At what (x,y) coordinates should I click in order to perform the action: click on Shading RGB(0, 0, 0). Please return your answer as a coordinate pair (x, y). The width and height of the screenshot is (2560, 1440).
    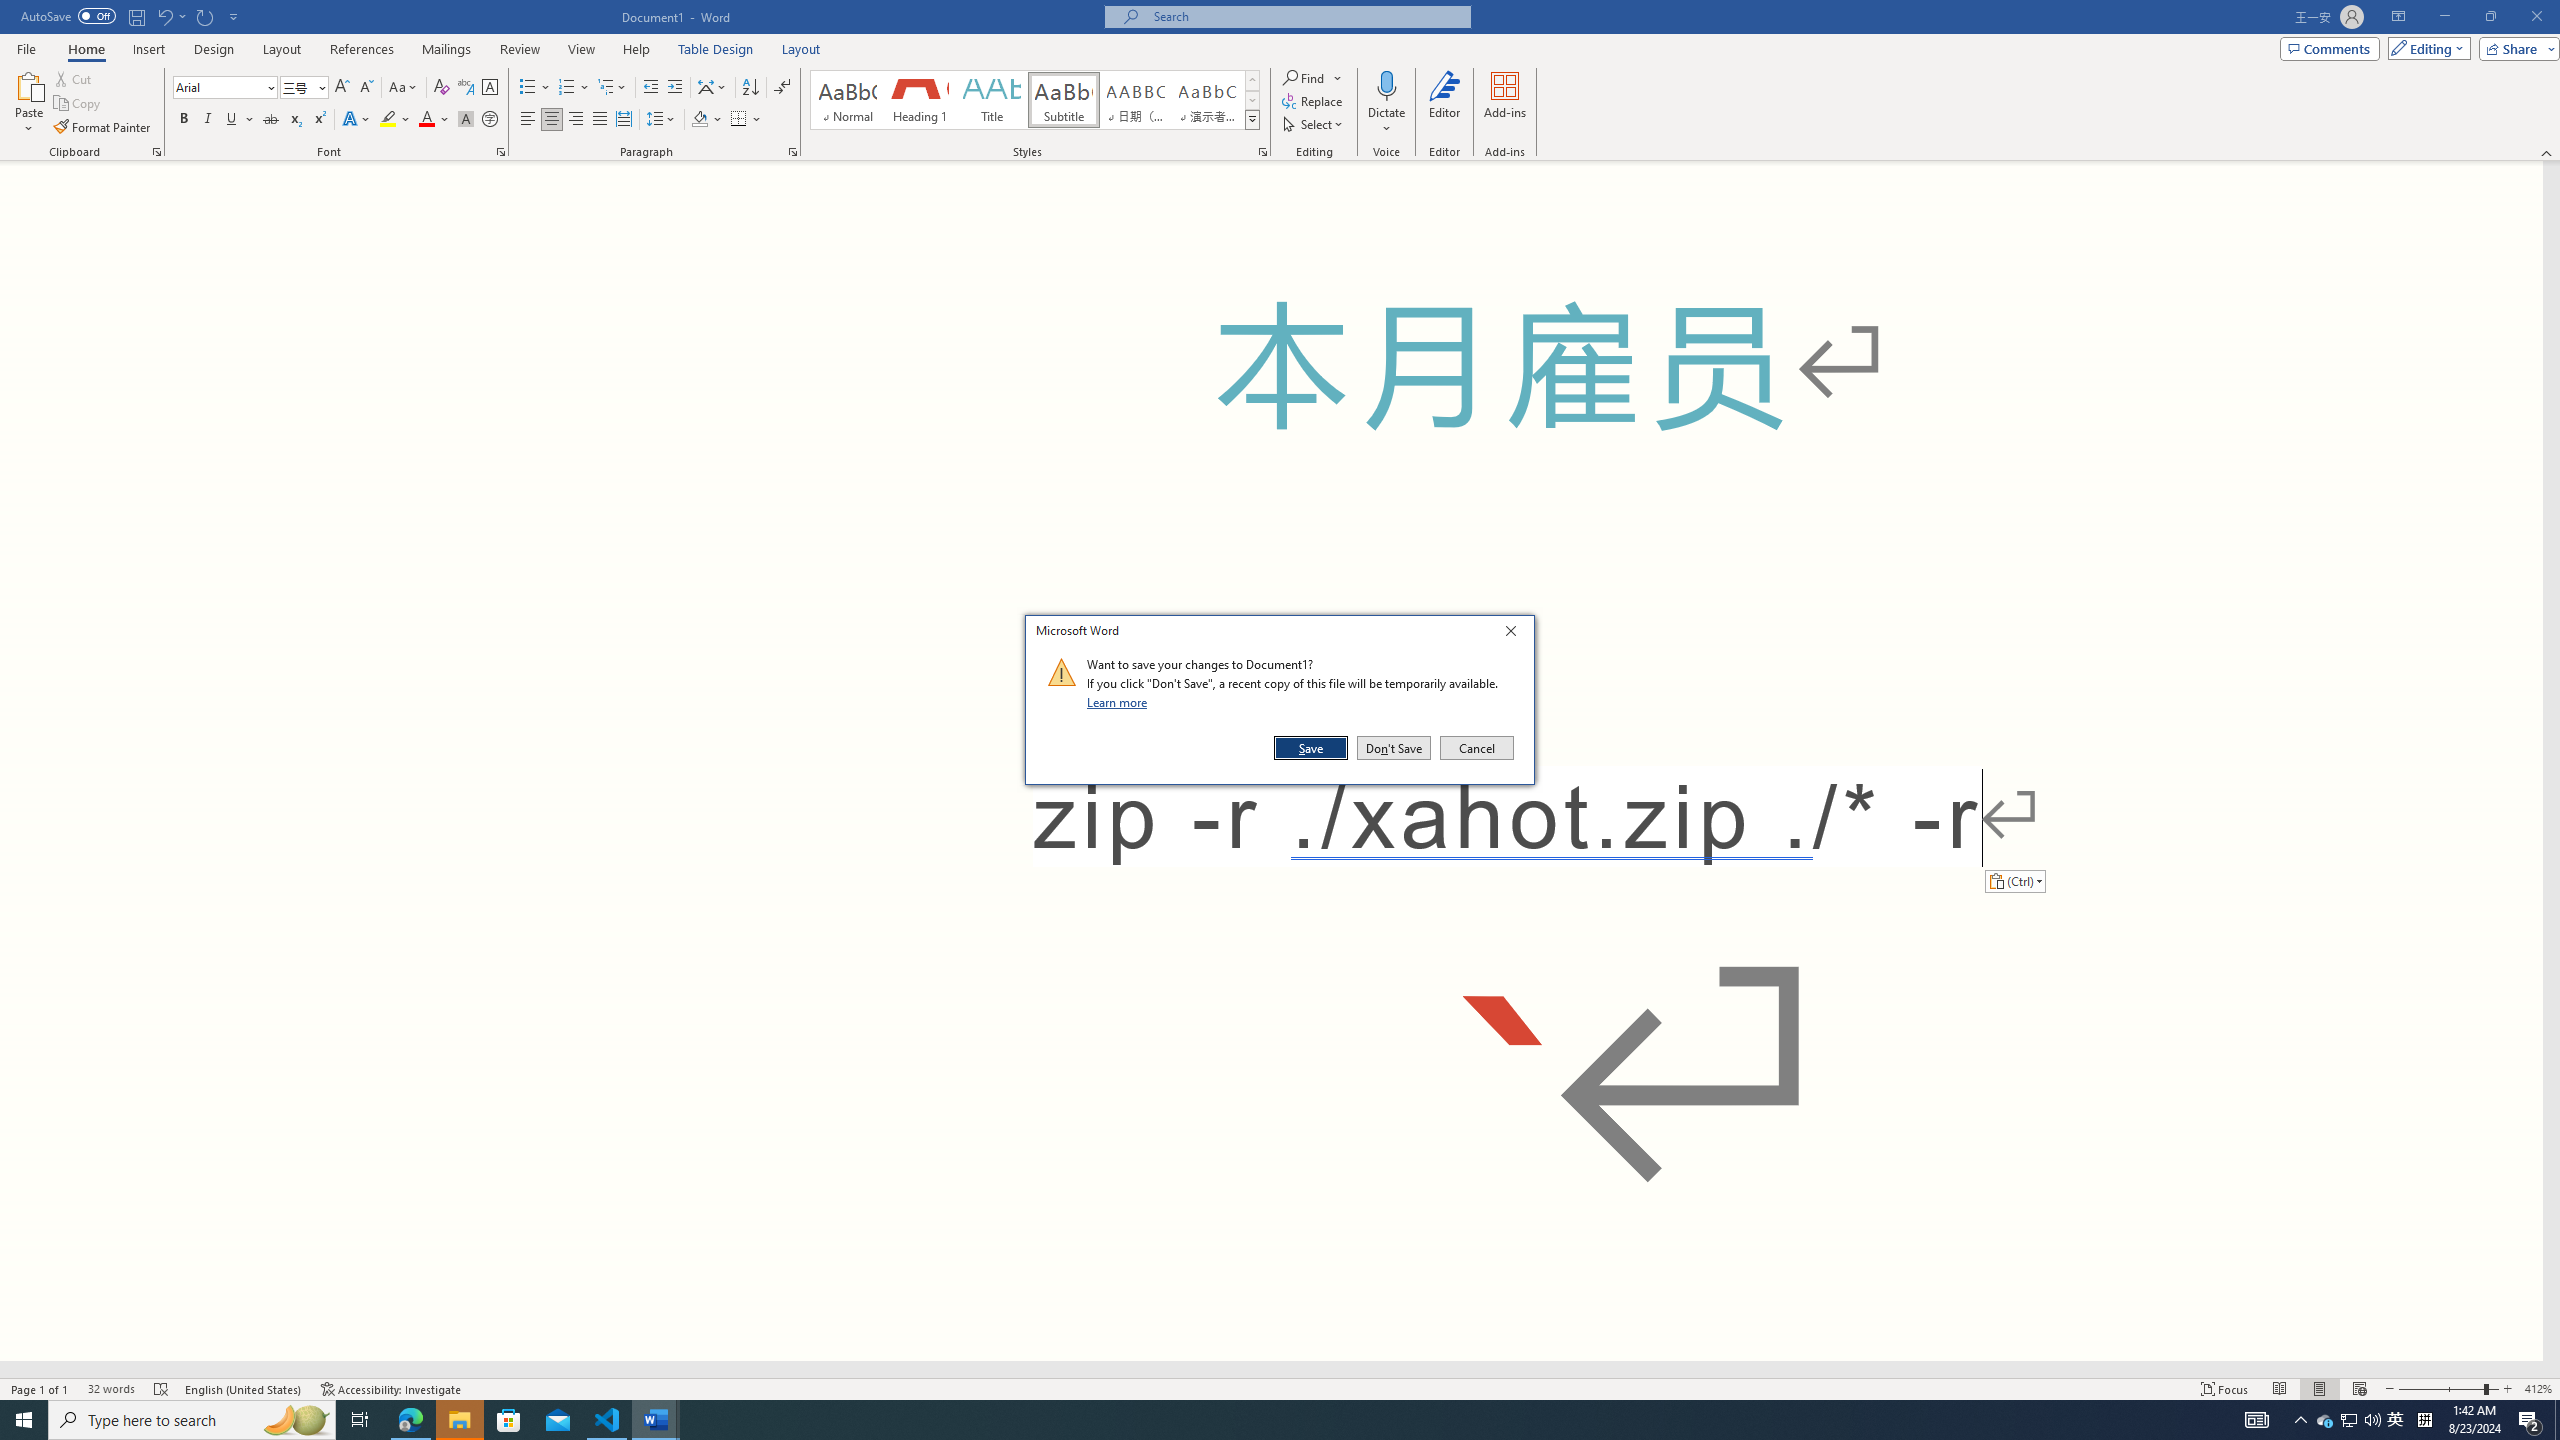
    Looking at the image, I should click on (700, 120).